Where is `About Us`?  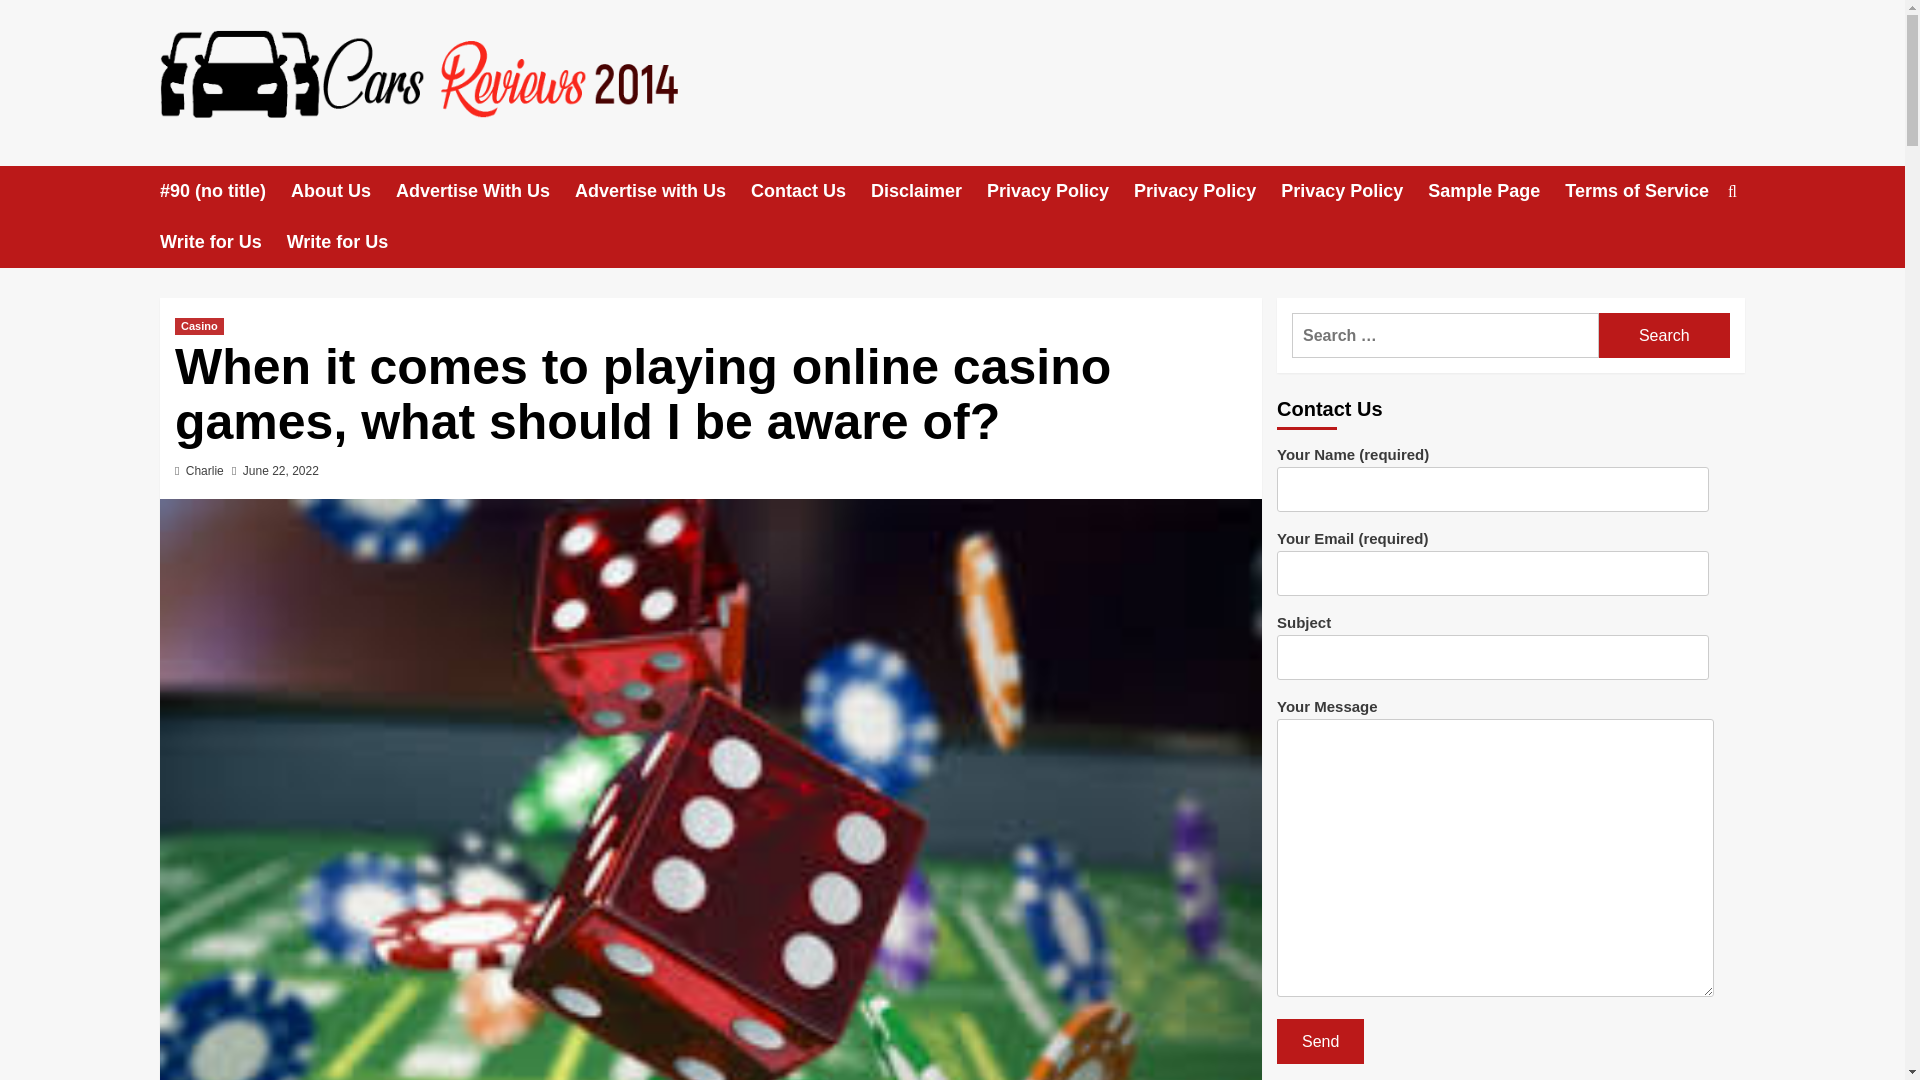 About Us is located at coordinates (343, 192).